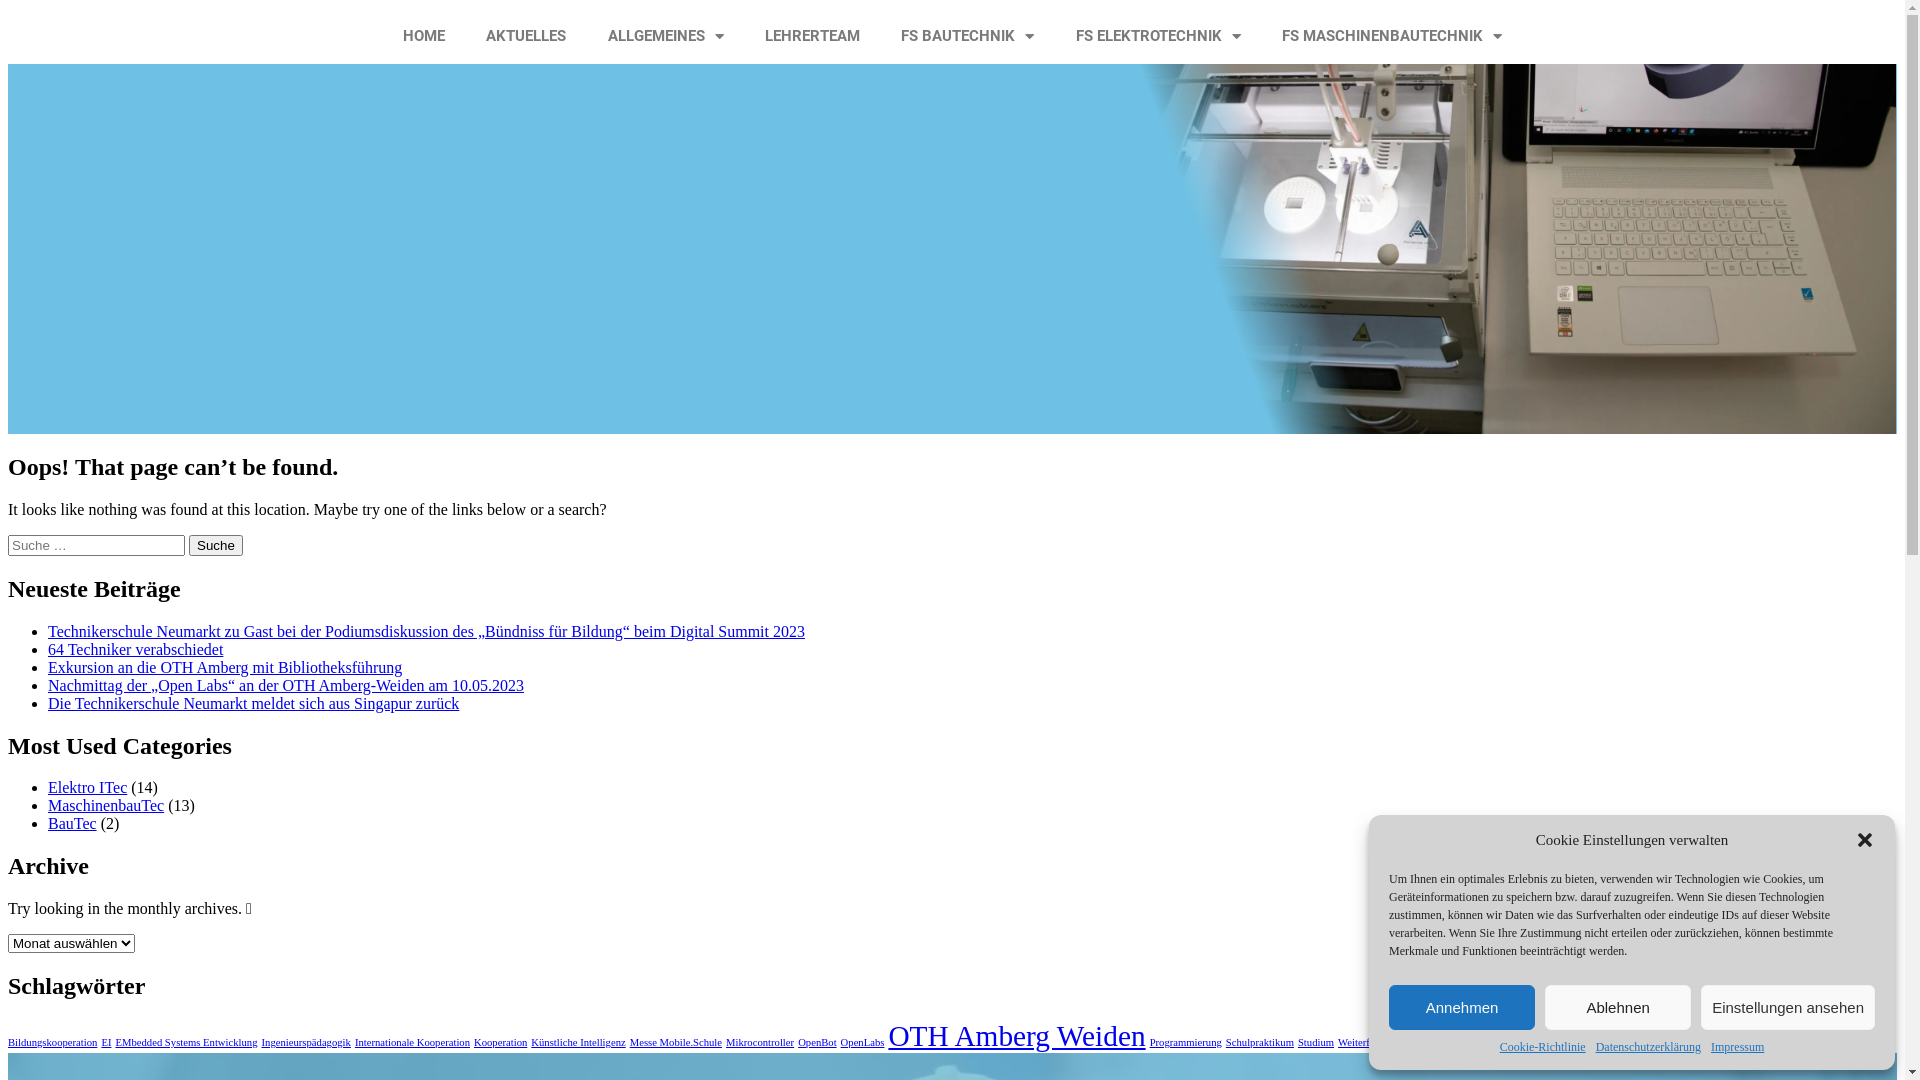 This screenshot has height=1080, width=1920. I want to click on Einstellungen ansehen, so click(1788, 1008).